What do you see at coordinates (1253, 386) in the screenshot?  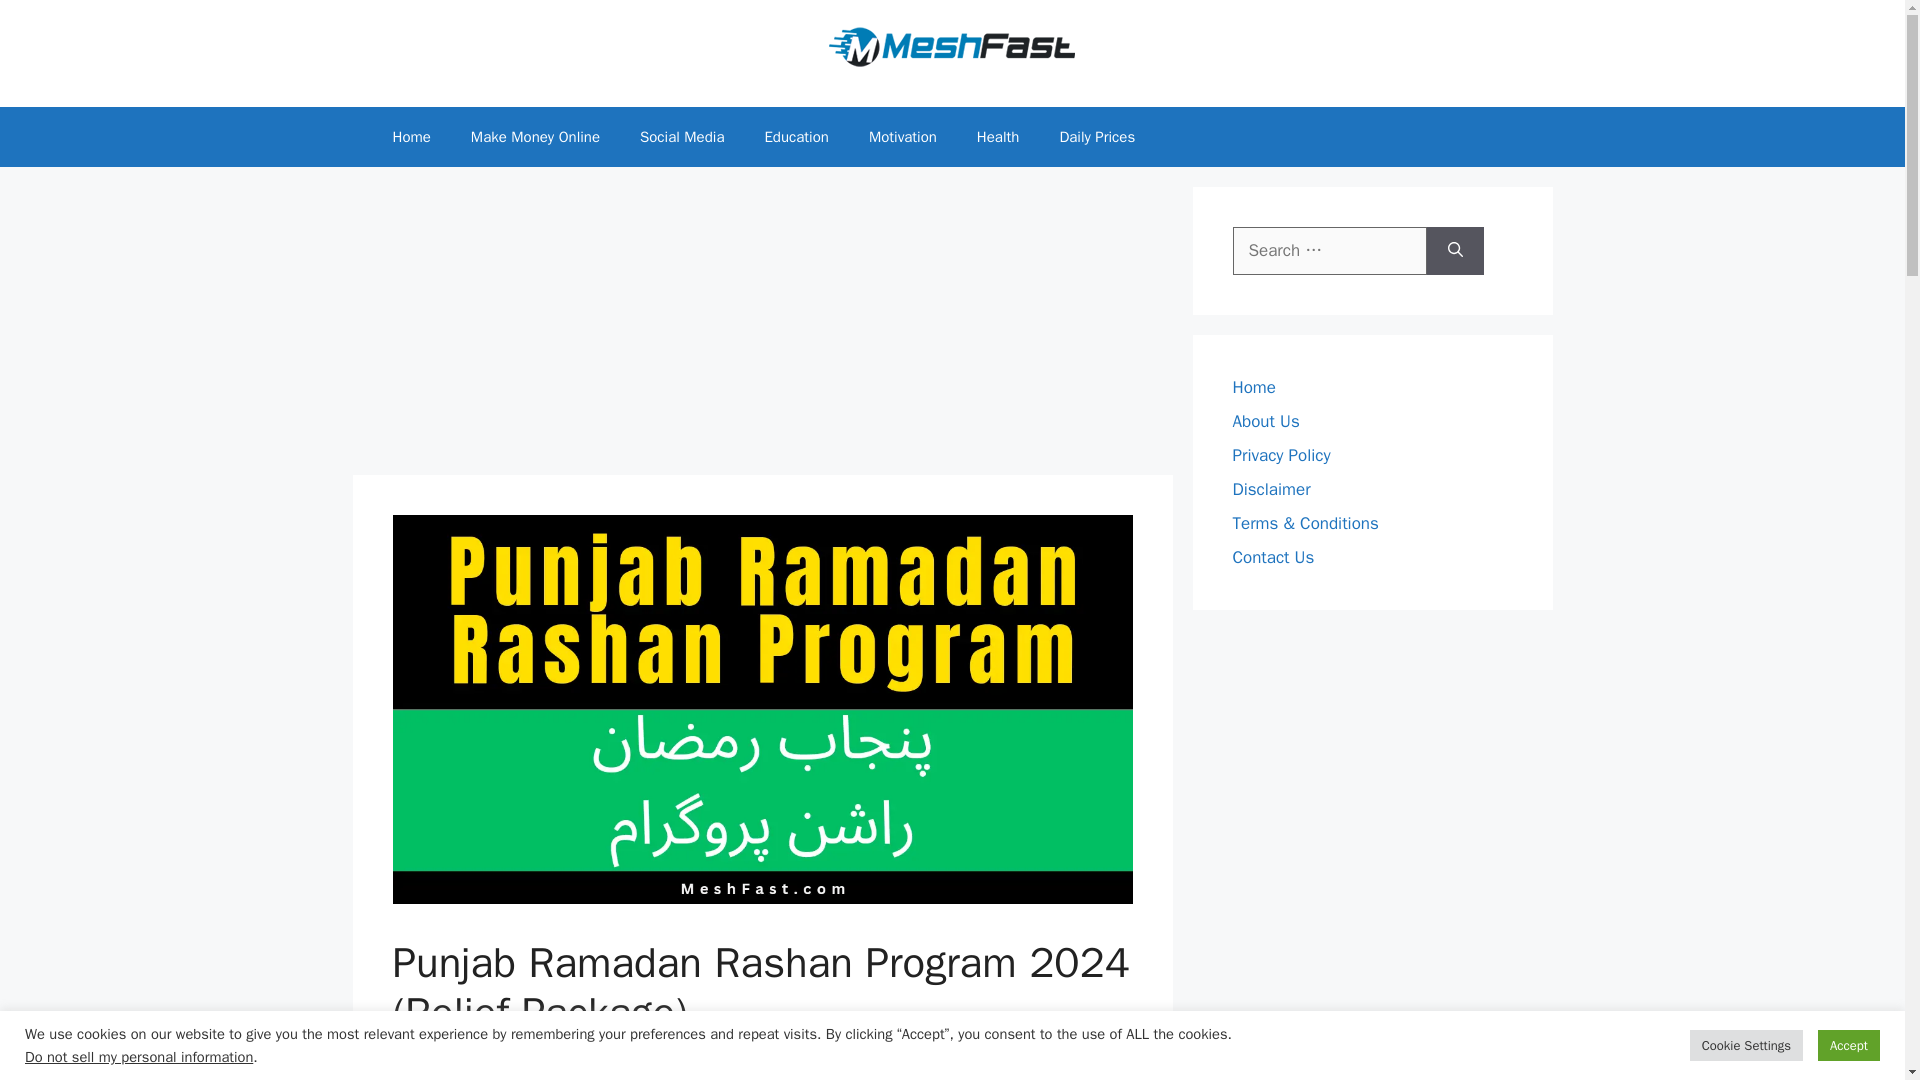 I see `Home` at bounding box center [1253, 386].